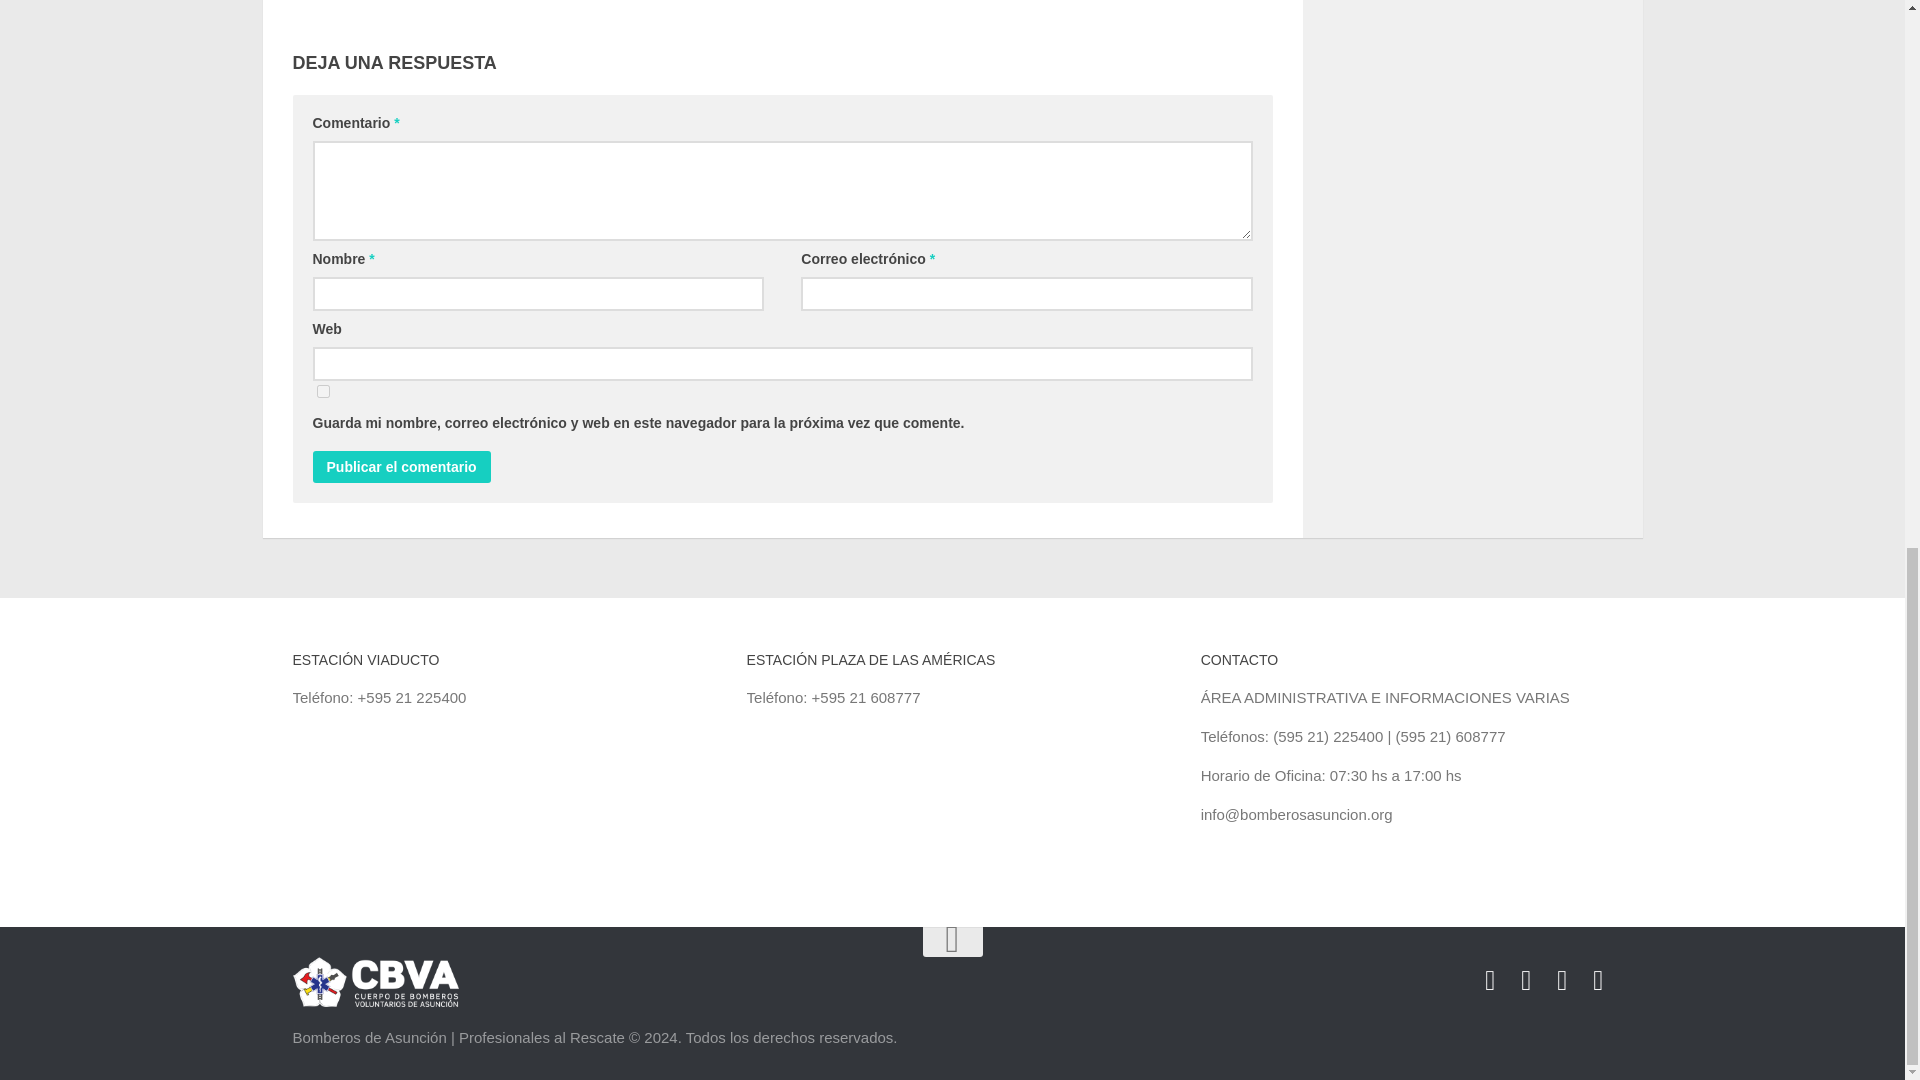 The image size is (1920, 1080). What do you see at coordinates (322, 391) in the screenshot?
I see `yes` at bounding box center [322, 391].